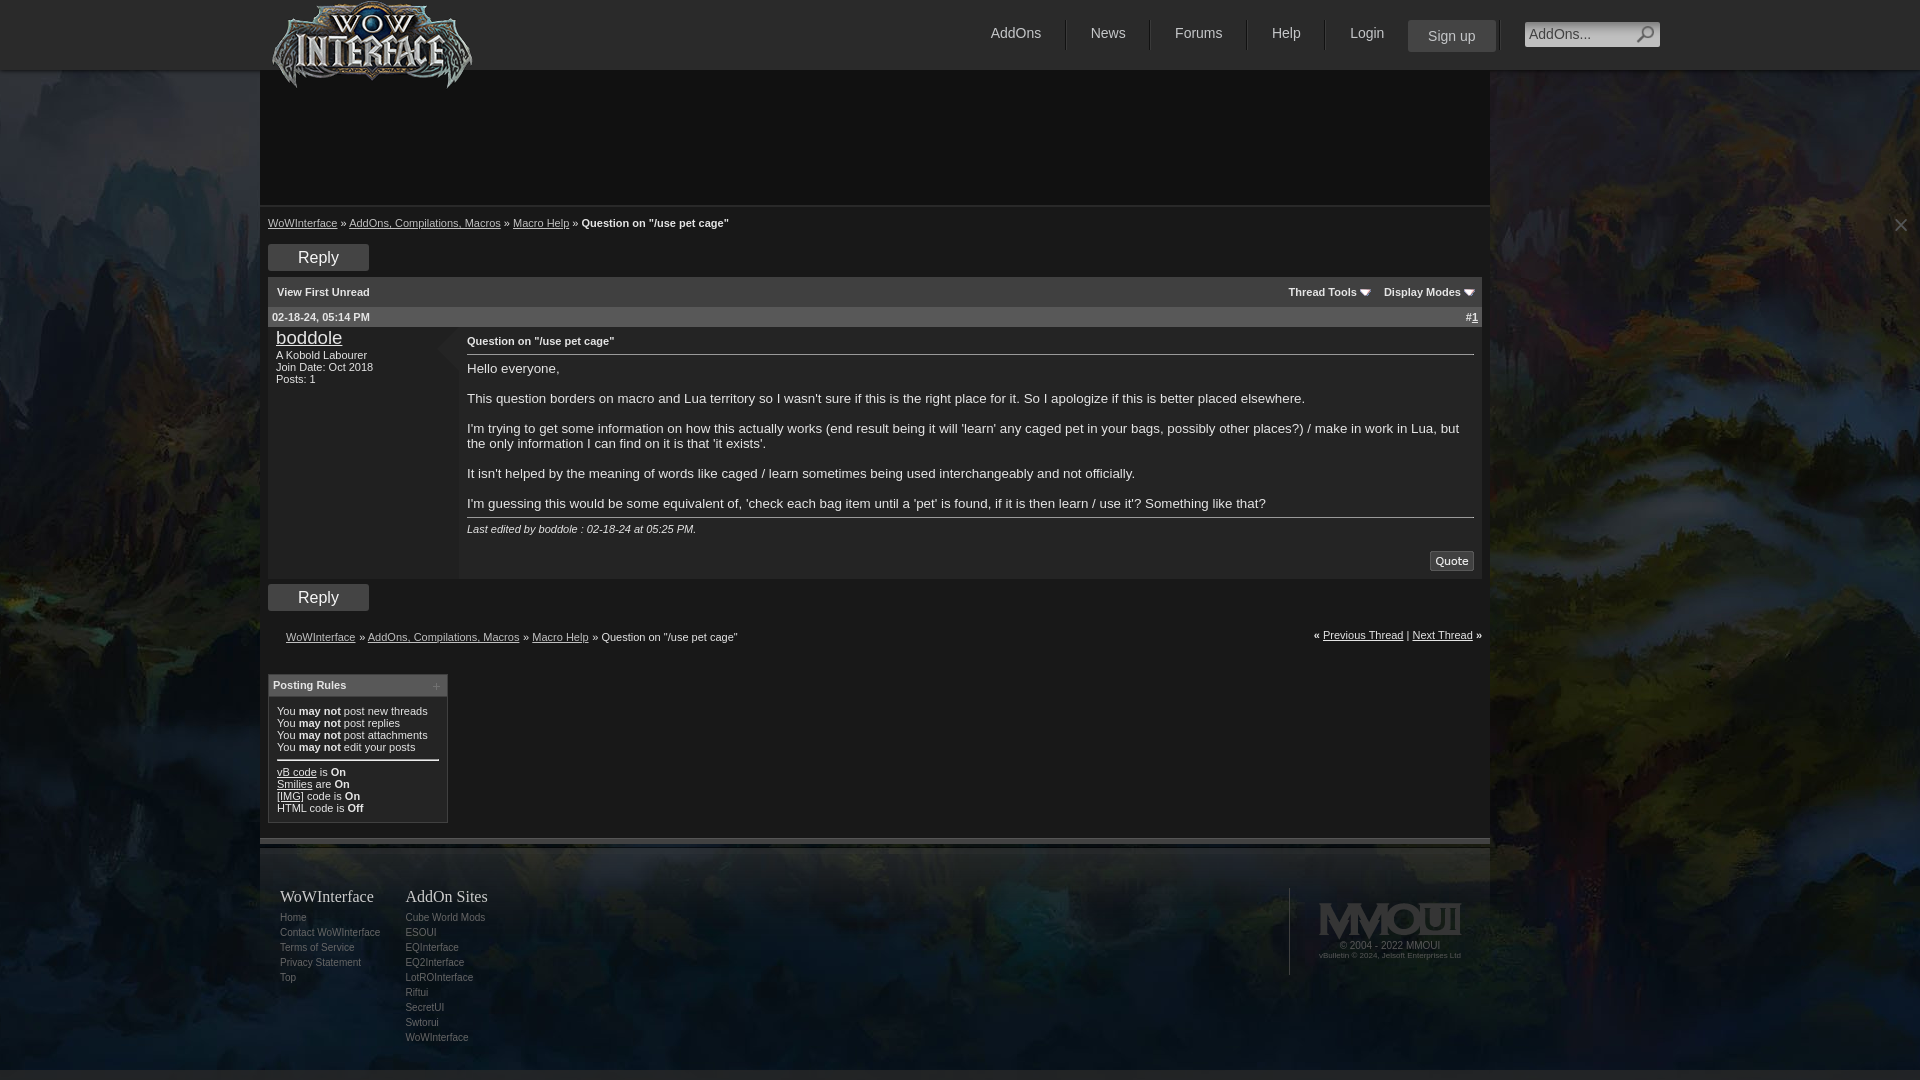 The height and width of the screenshot is (1080, 1920). Describe the element at coordinates (425, 222) in the screenshot. I see `AddOns, Compilations, Macros` at that location.